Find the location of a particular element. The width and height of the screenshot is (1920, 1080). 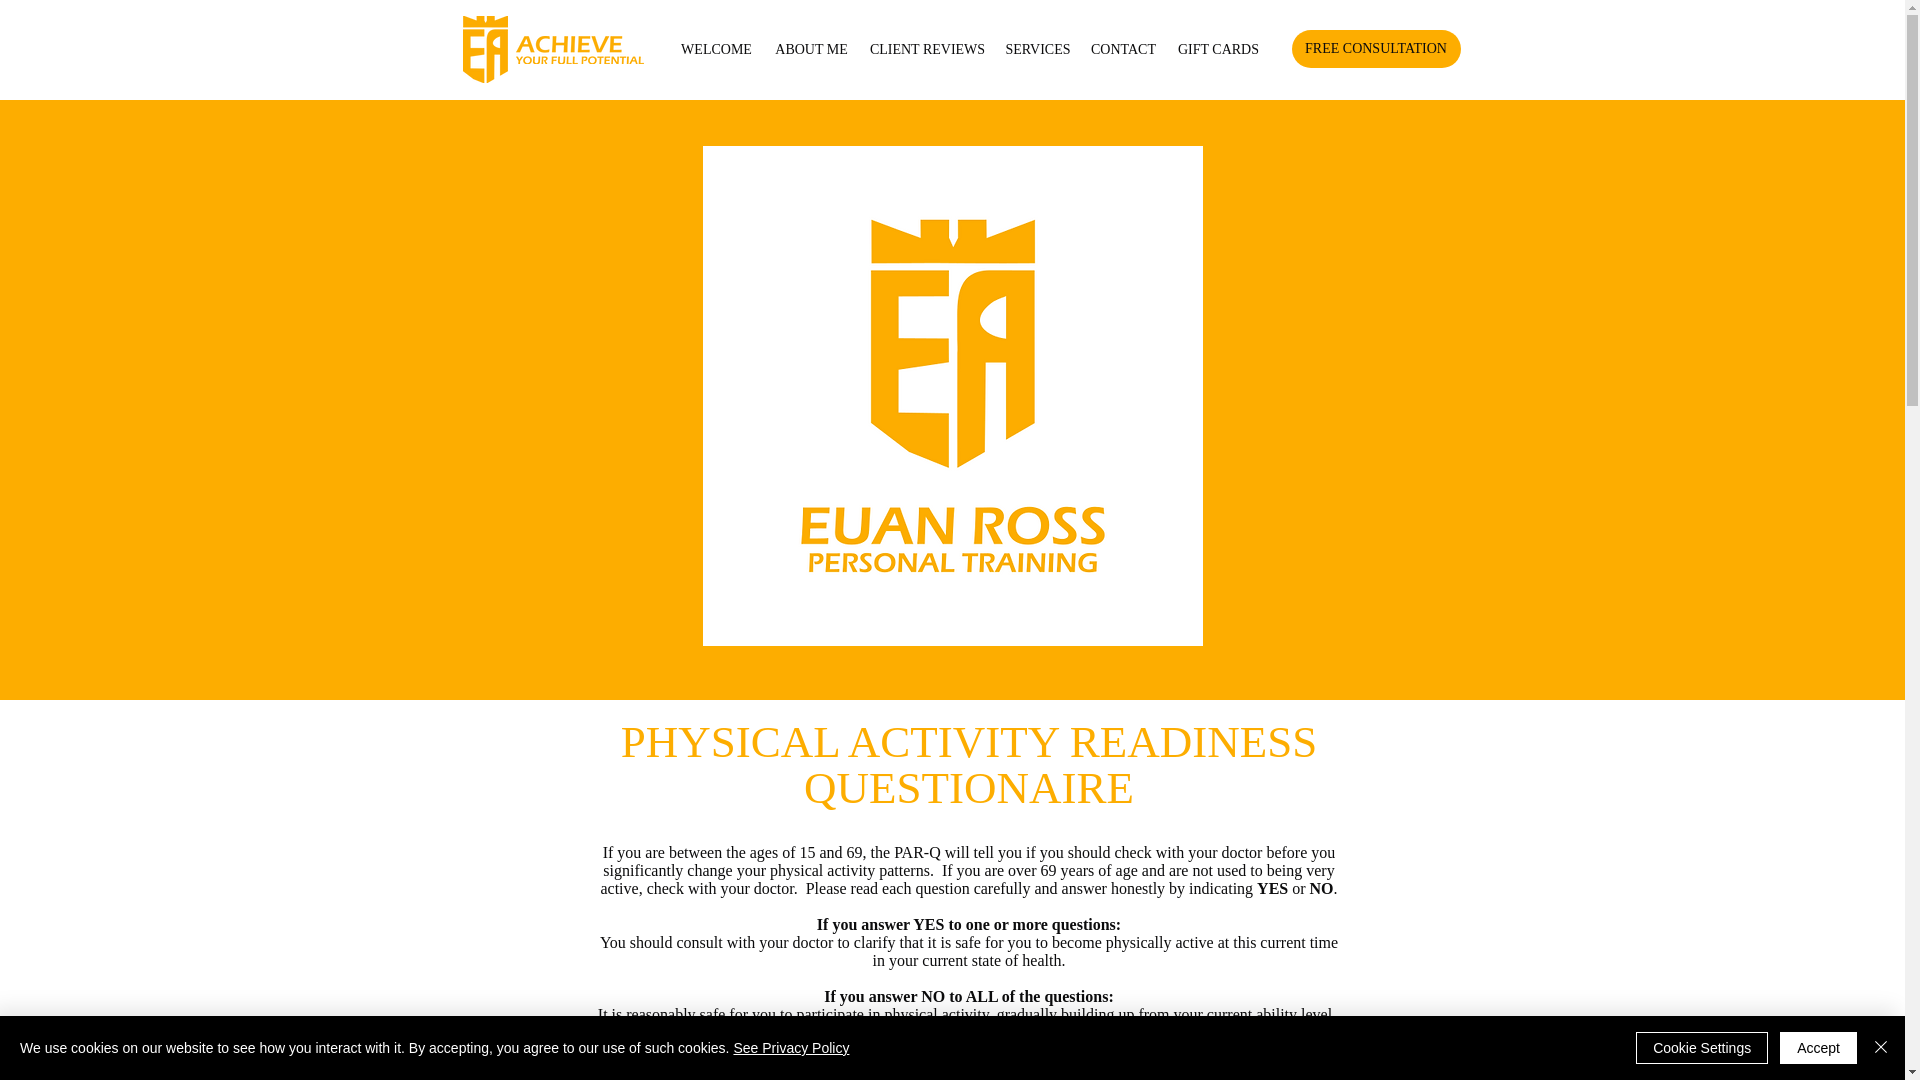

WELCOME is located at coordinates (717, 48).